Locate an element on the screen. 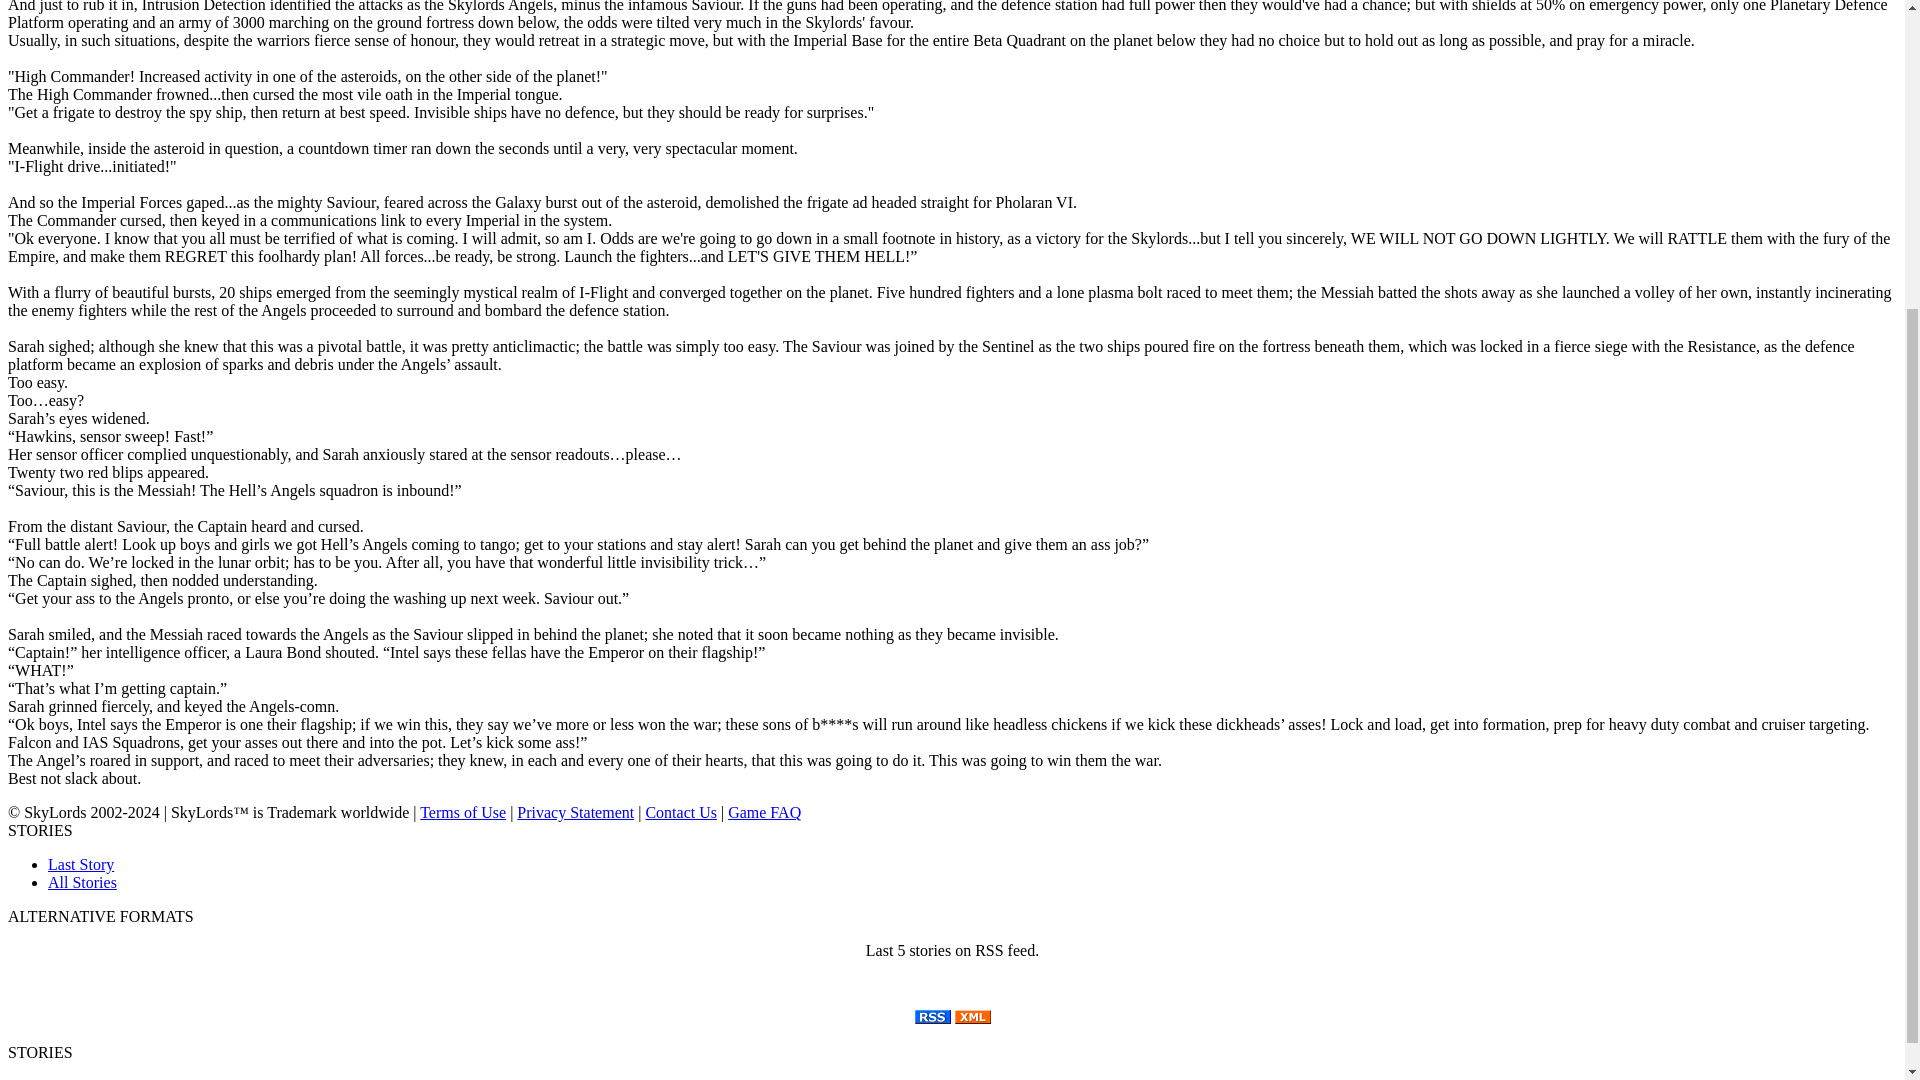 The height and width of the screenshot is (1080, 1920). All Stories is located at coordinates (82, 882).